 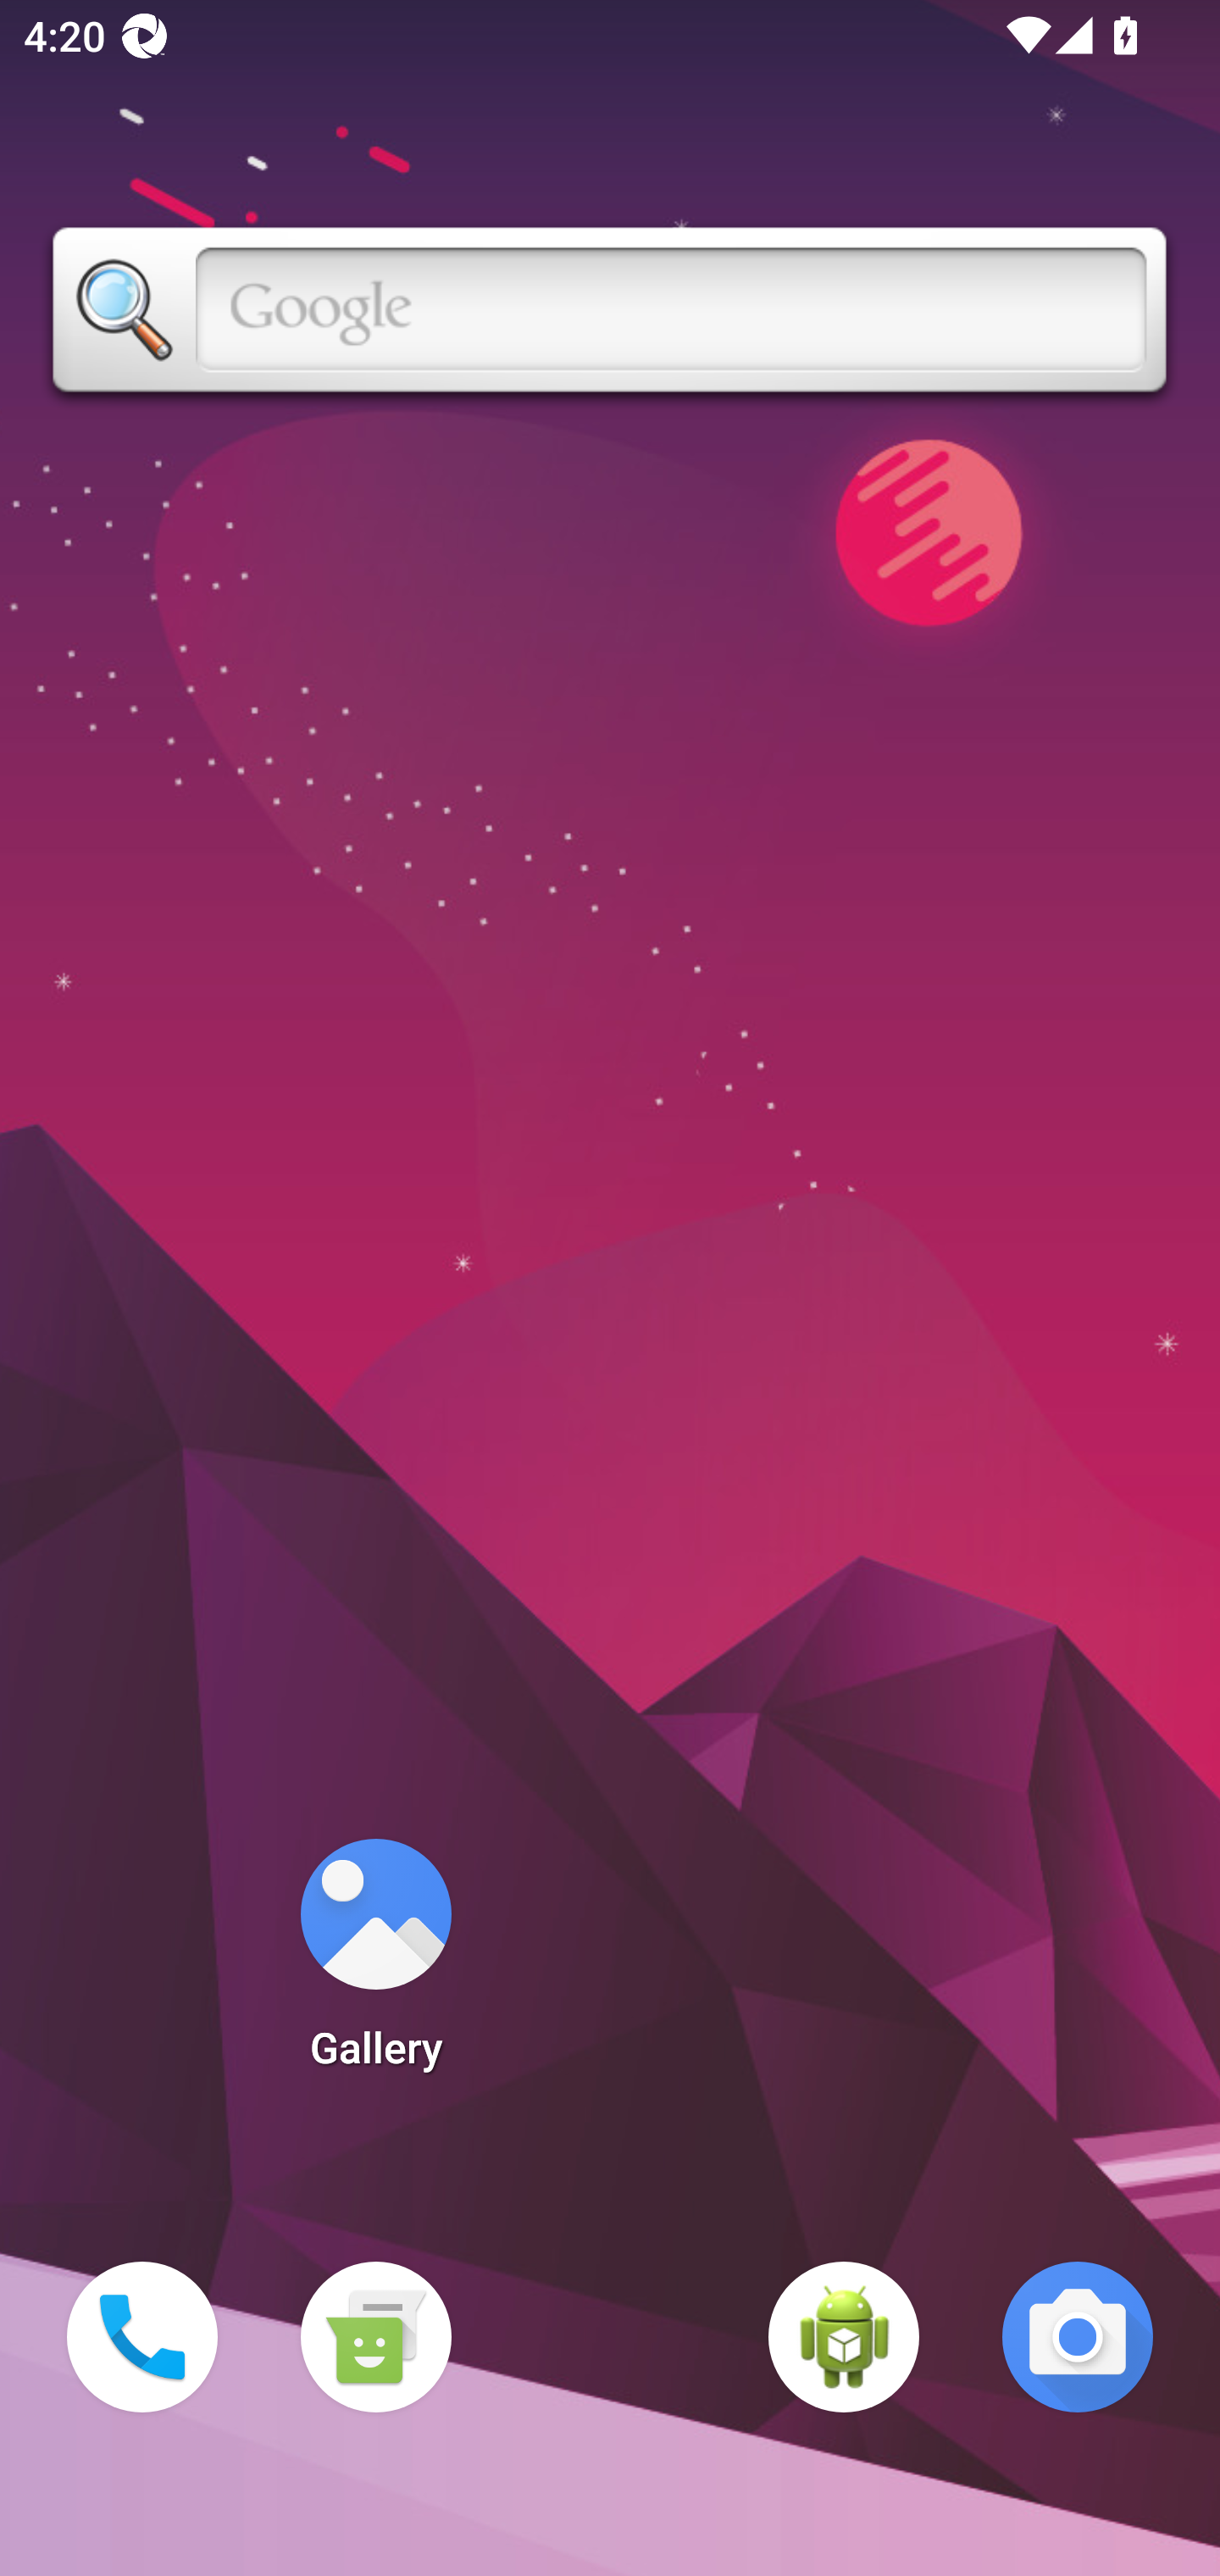 I want to click on Camera, so click(x=1078, y=2337).